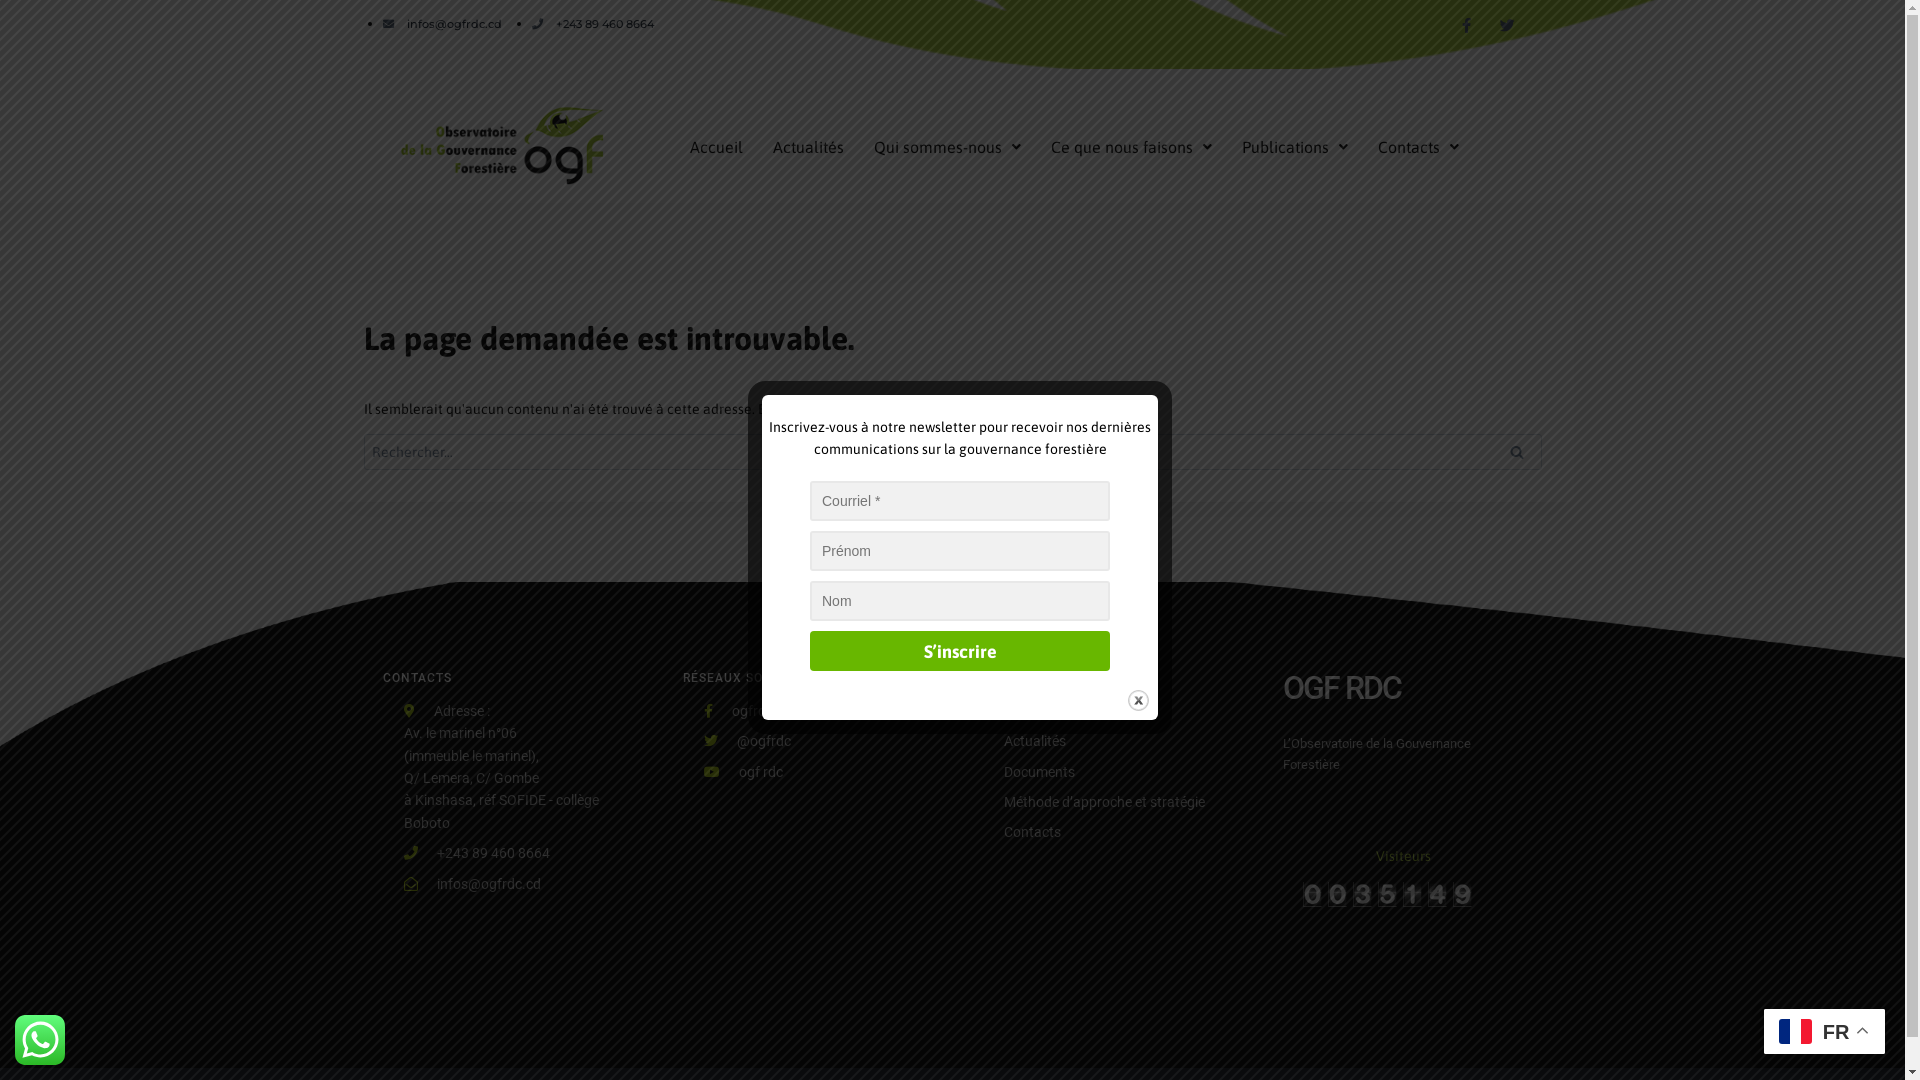 This screenshot has height=1080, width=1920. I want to click on Accueil, so click(1026, 711).